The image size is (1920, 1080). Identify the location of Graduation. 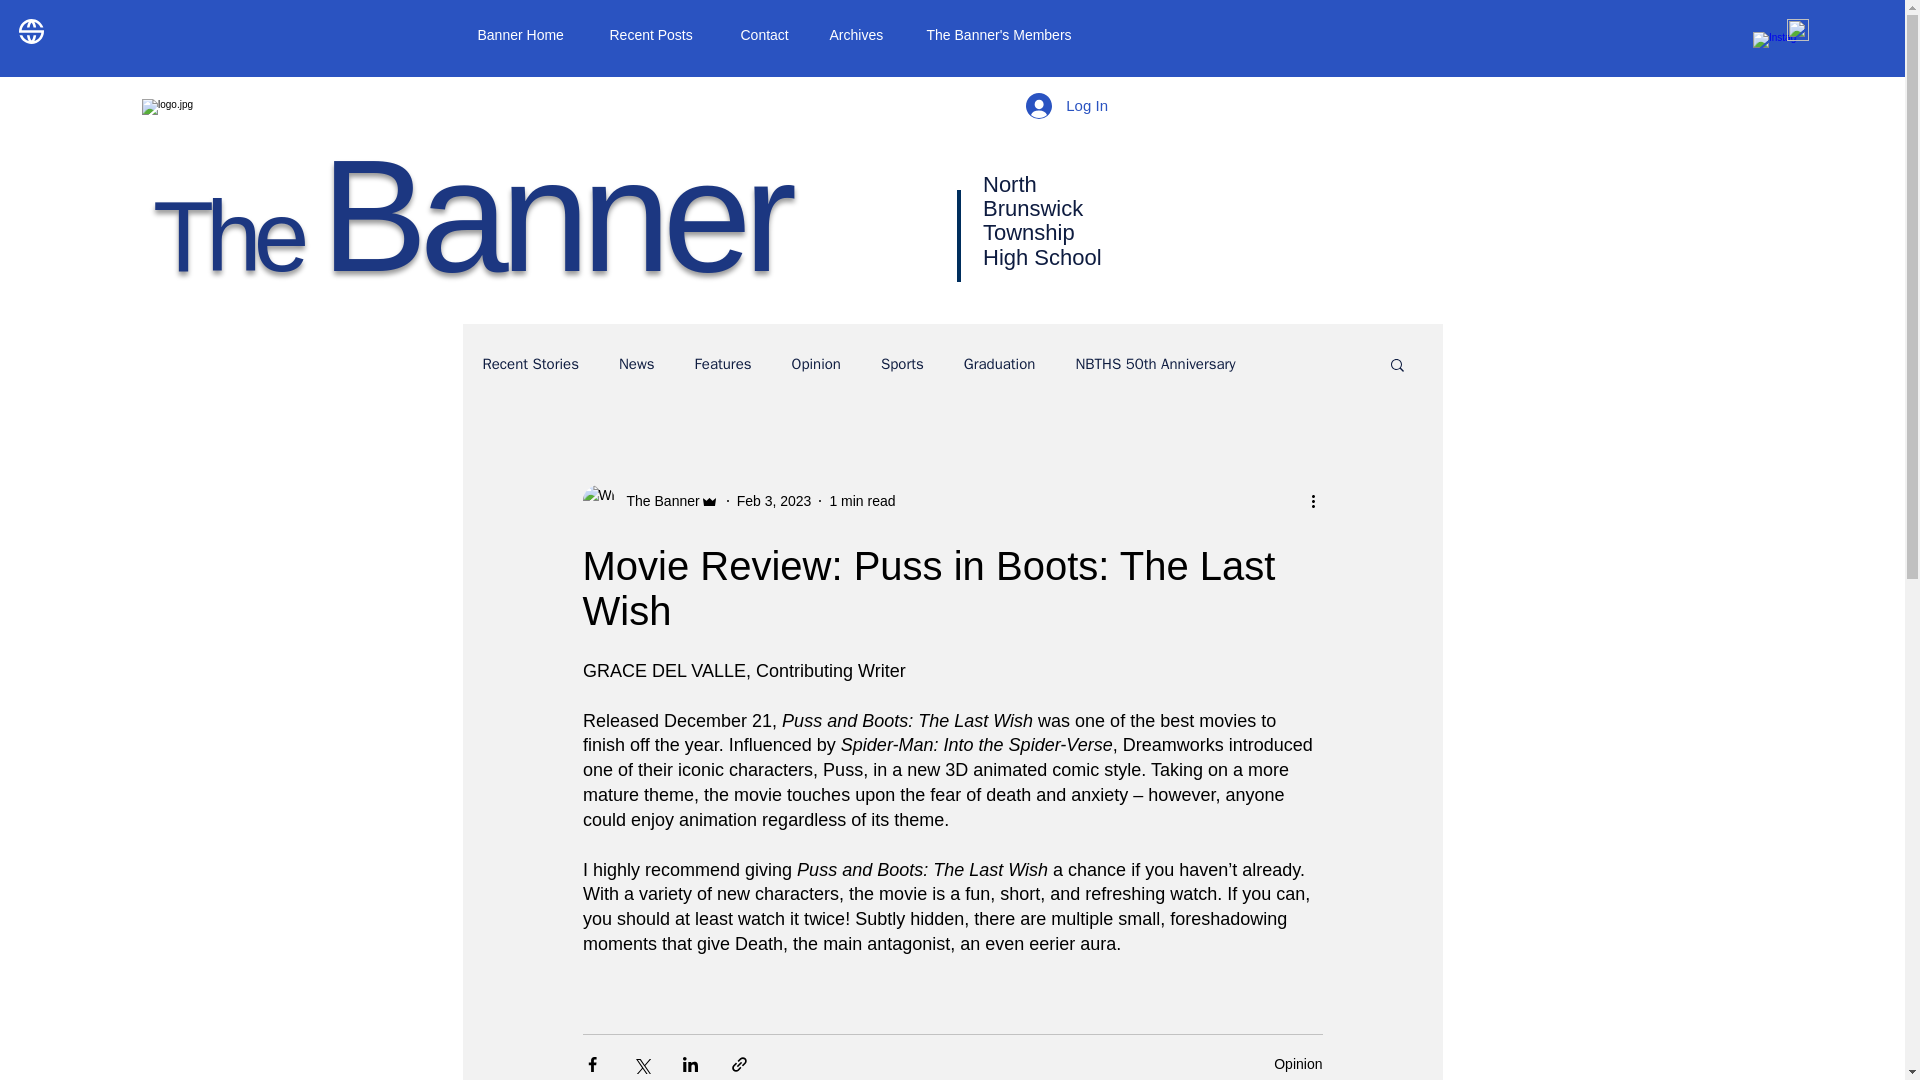
(1000, 363).